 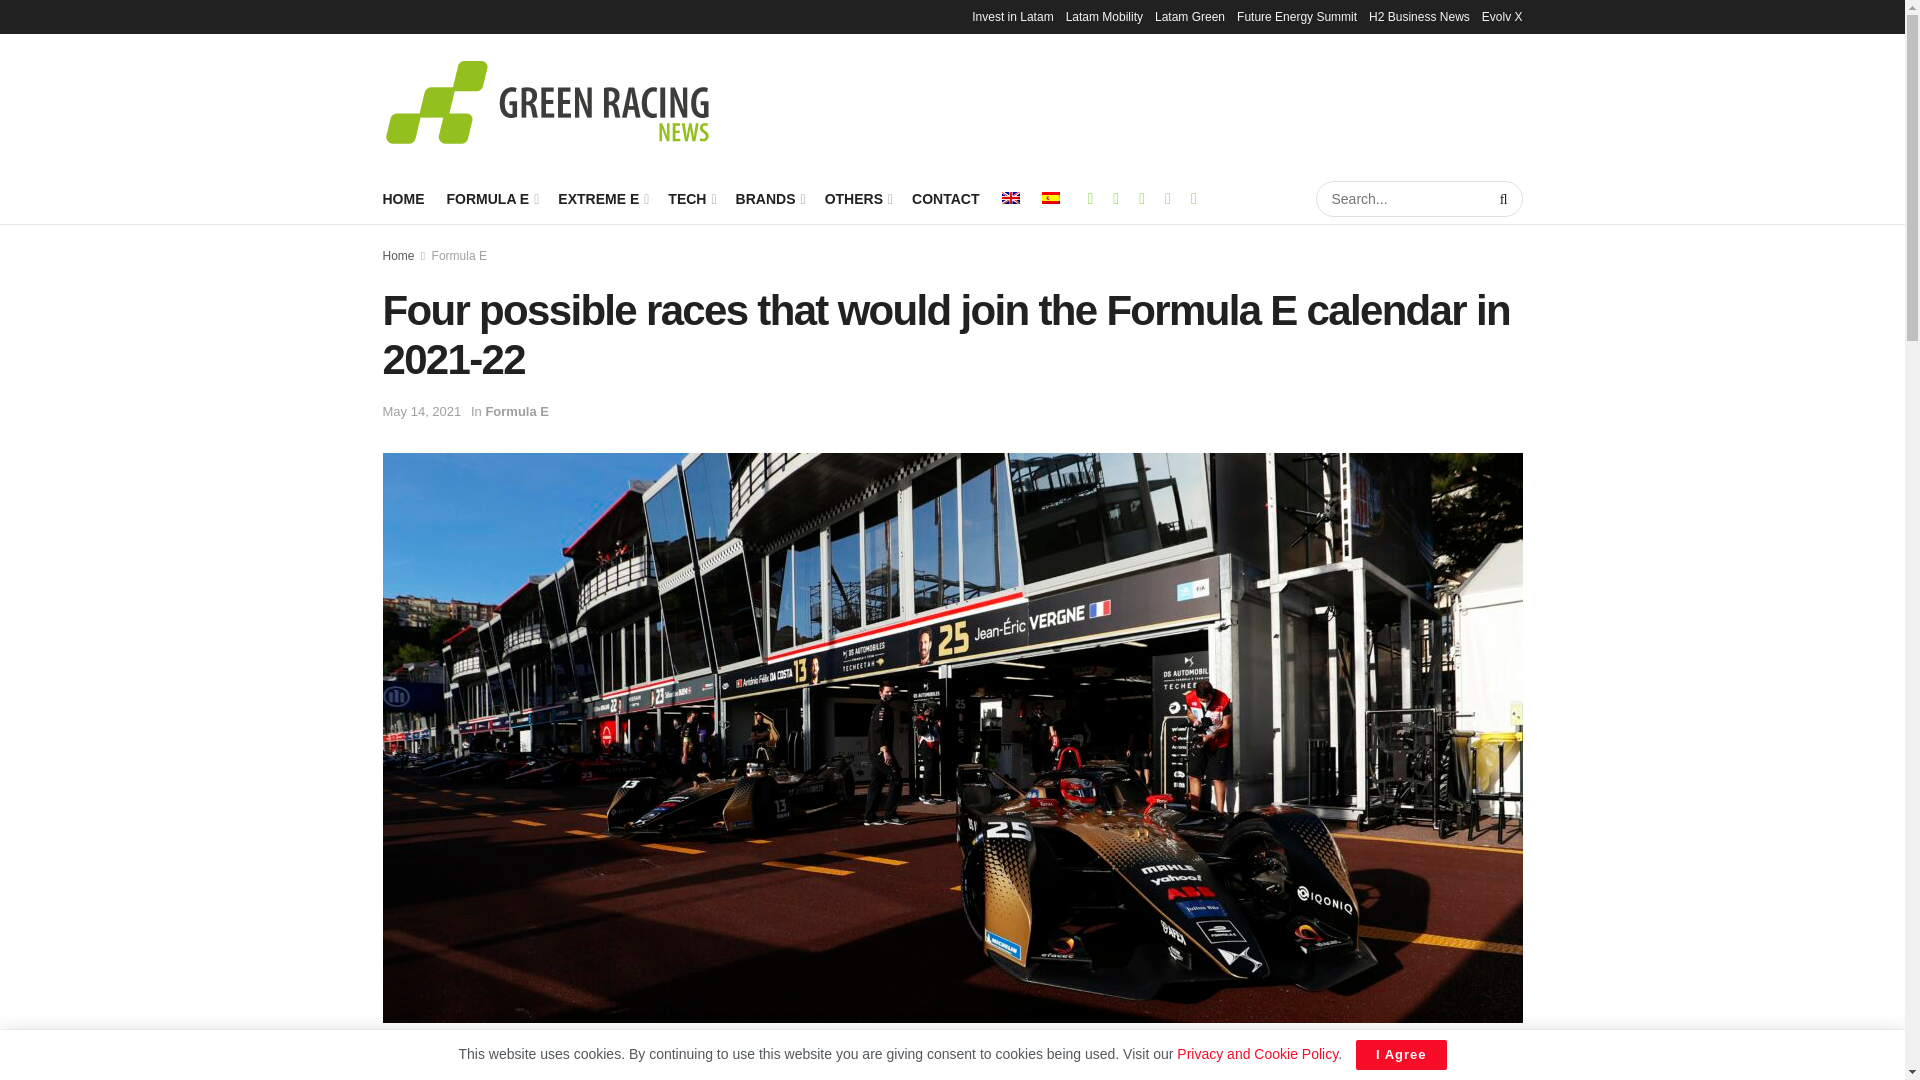 I want to click on Formula E, so click(x=460, y=256).